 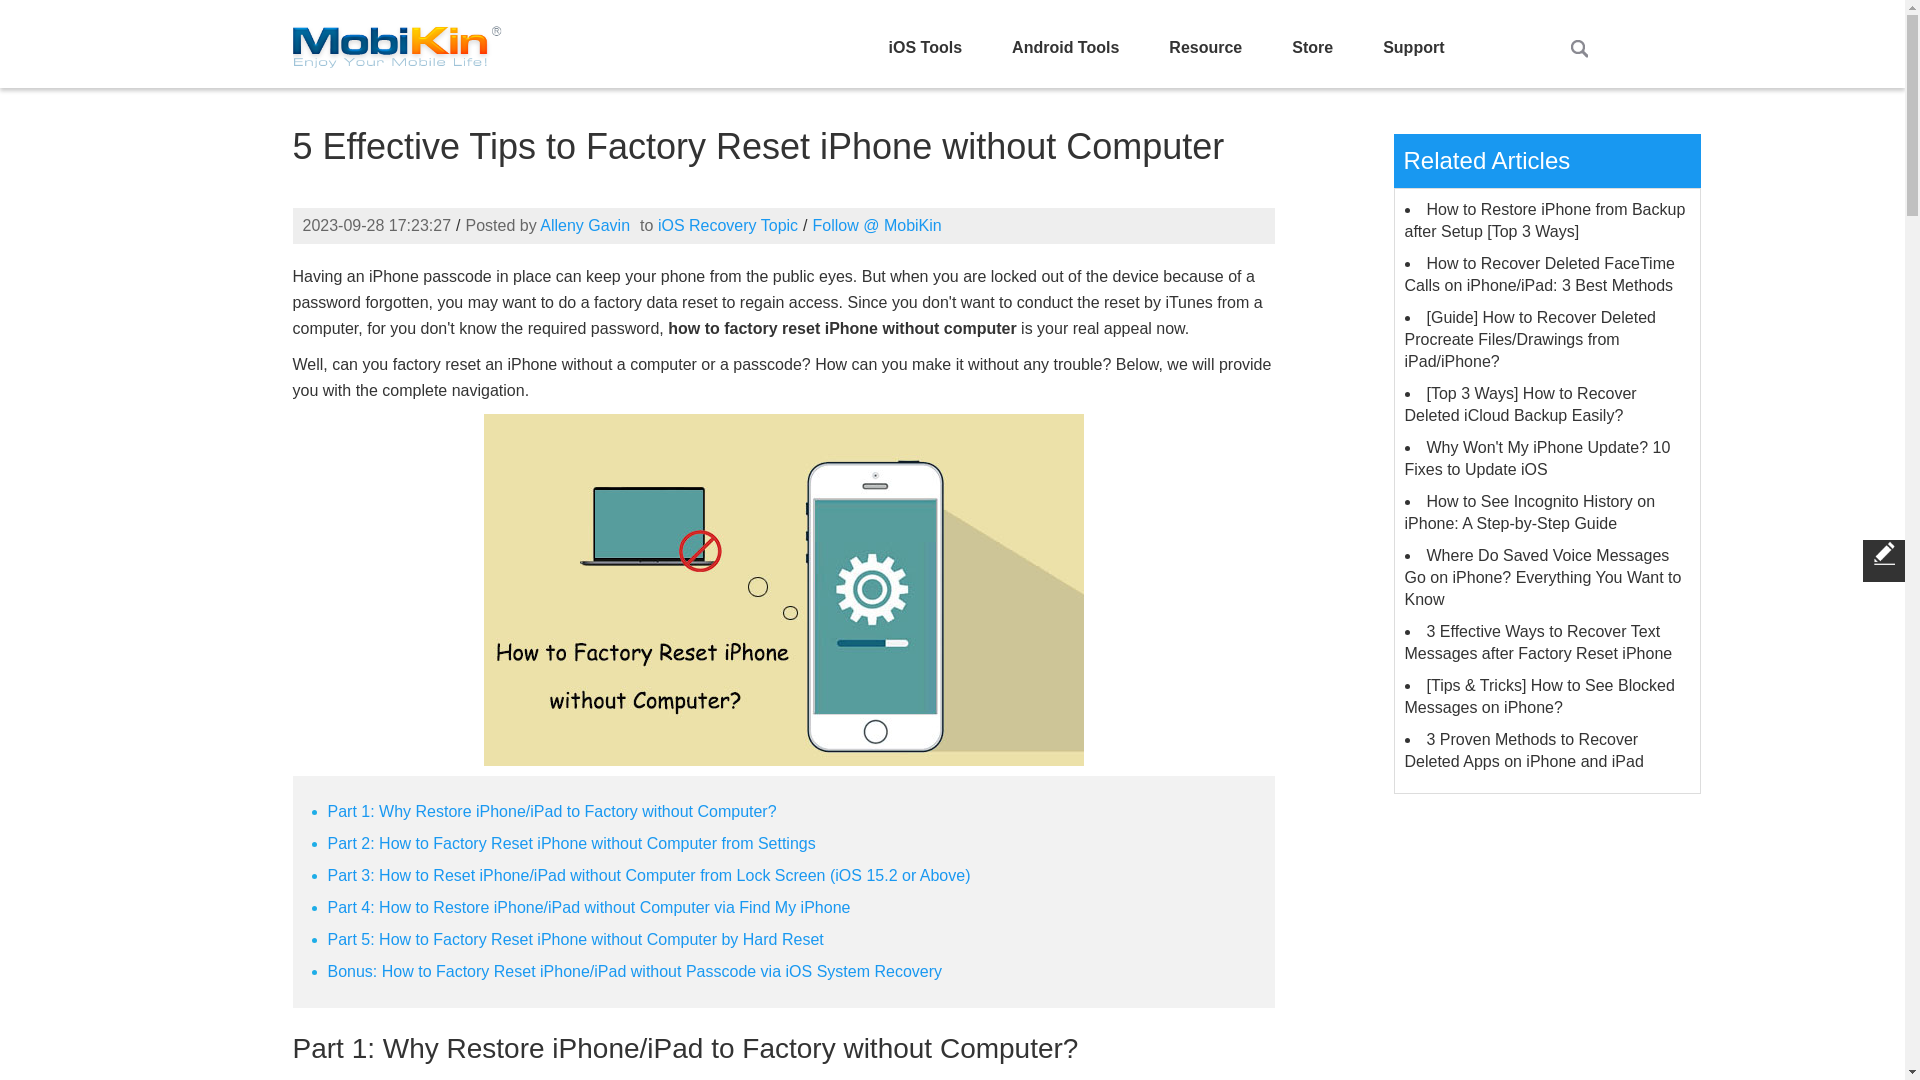 I want to click on Alleny Gavin, so click(x=584, y=226).